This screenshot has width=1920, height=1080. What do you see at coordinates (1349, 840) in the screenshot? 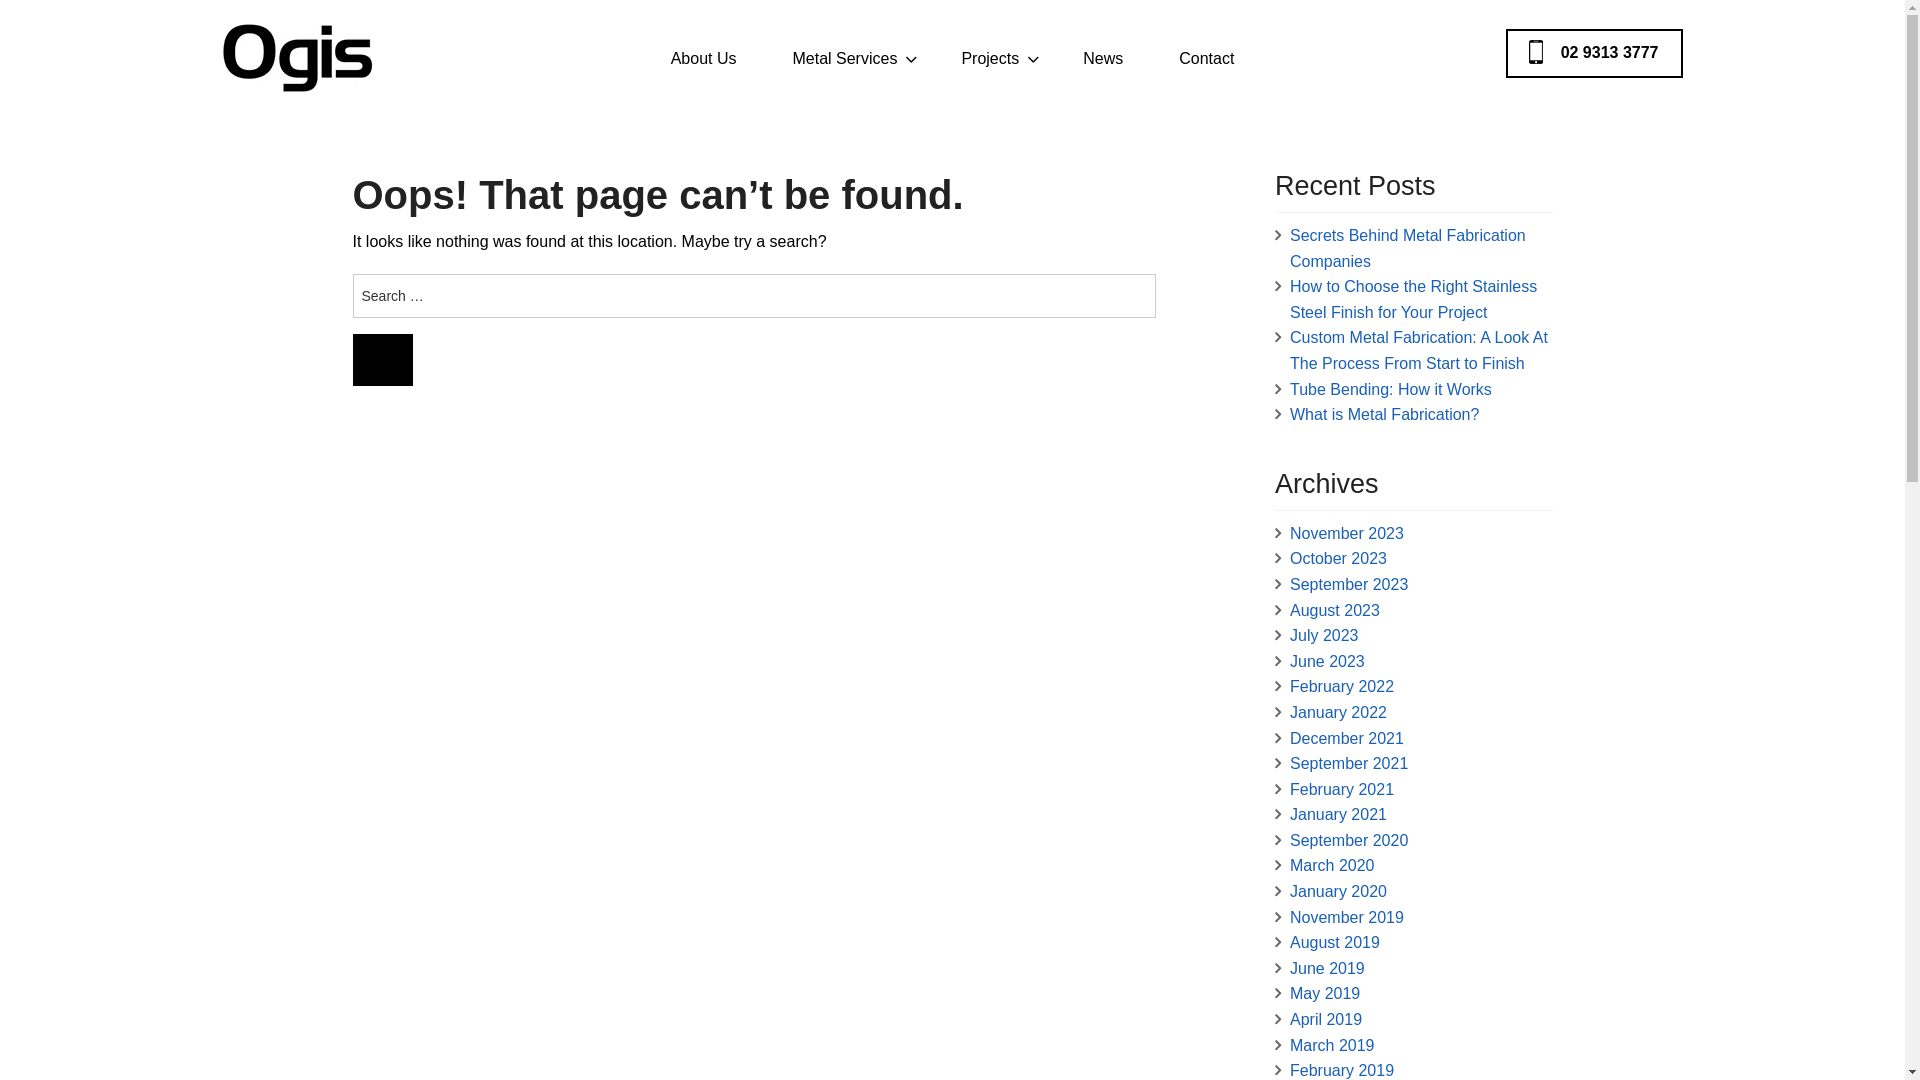
I see `September 2020` at bounding box center [1349, 840].